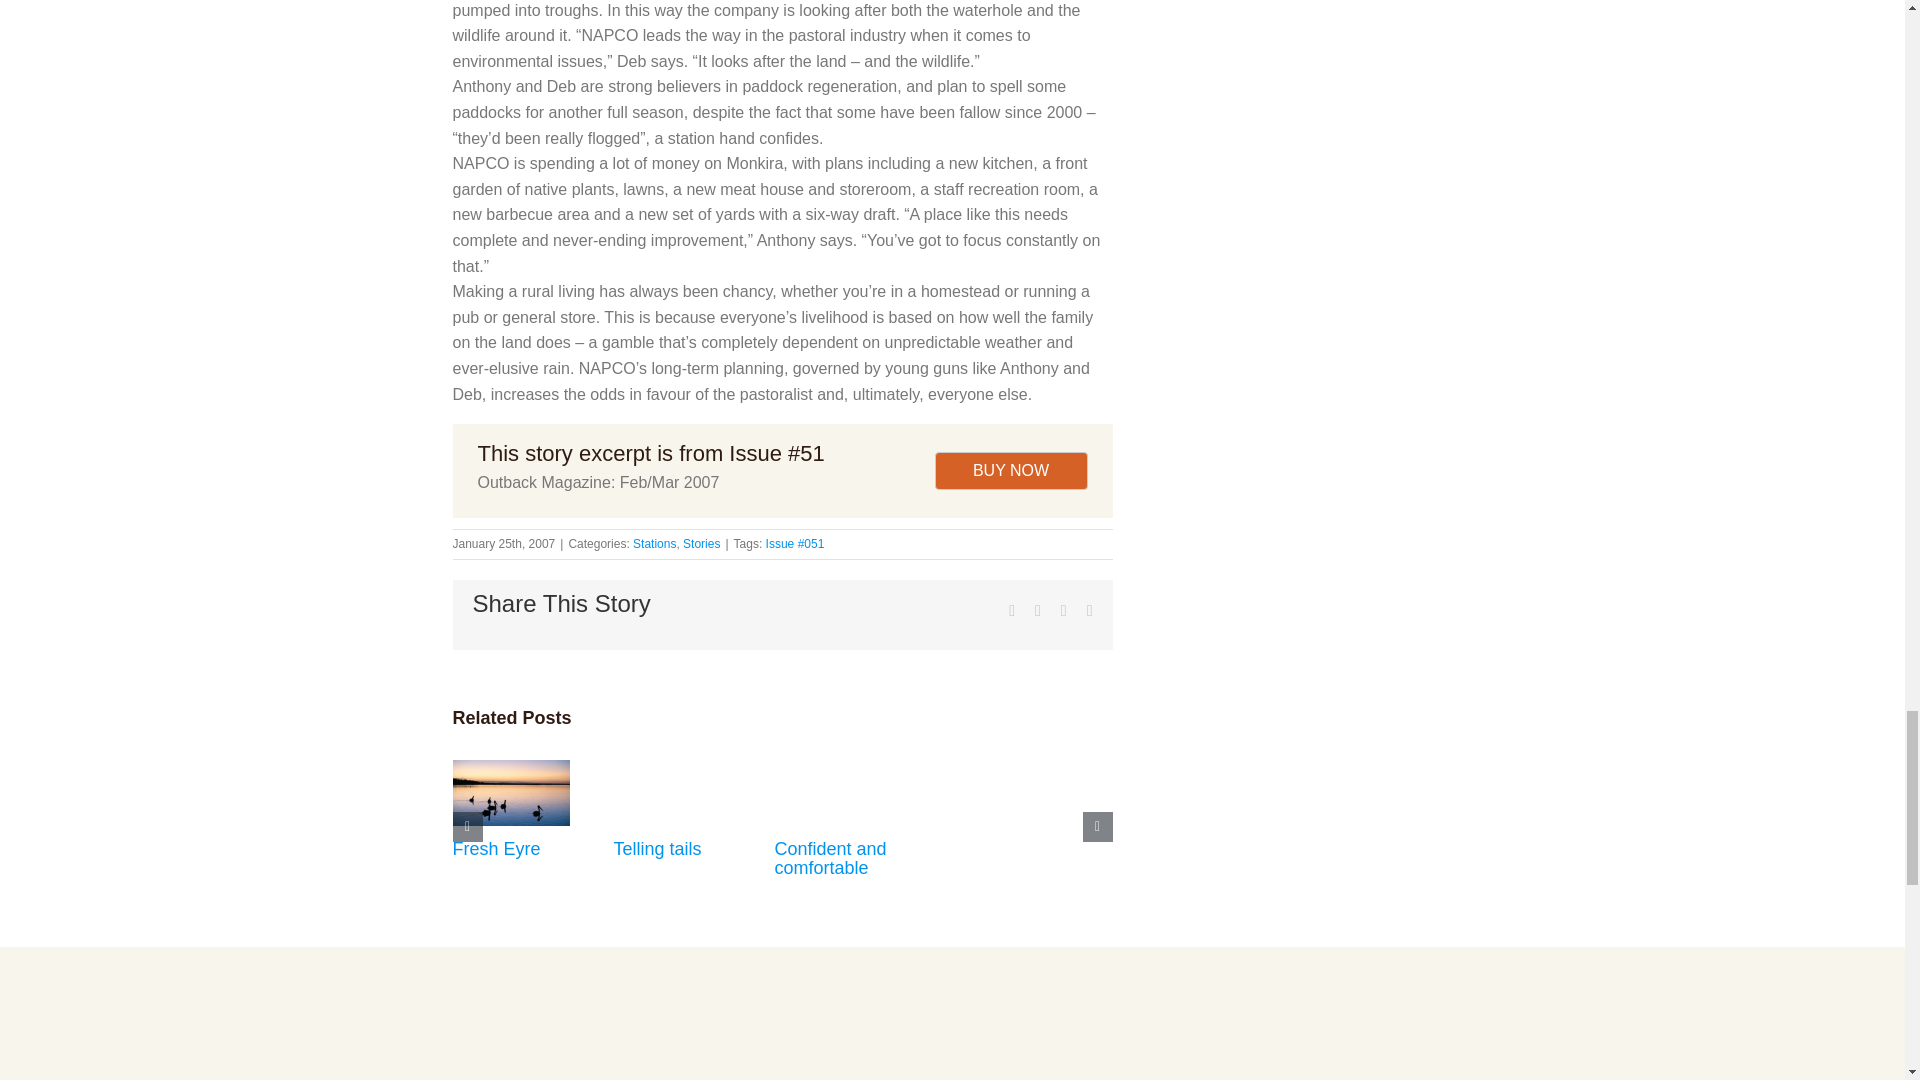  Describe the element at coordinates (654, 543) in the screenshot. I see `Stations` at that location.